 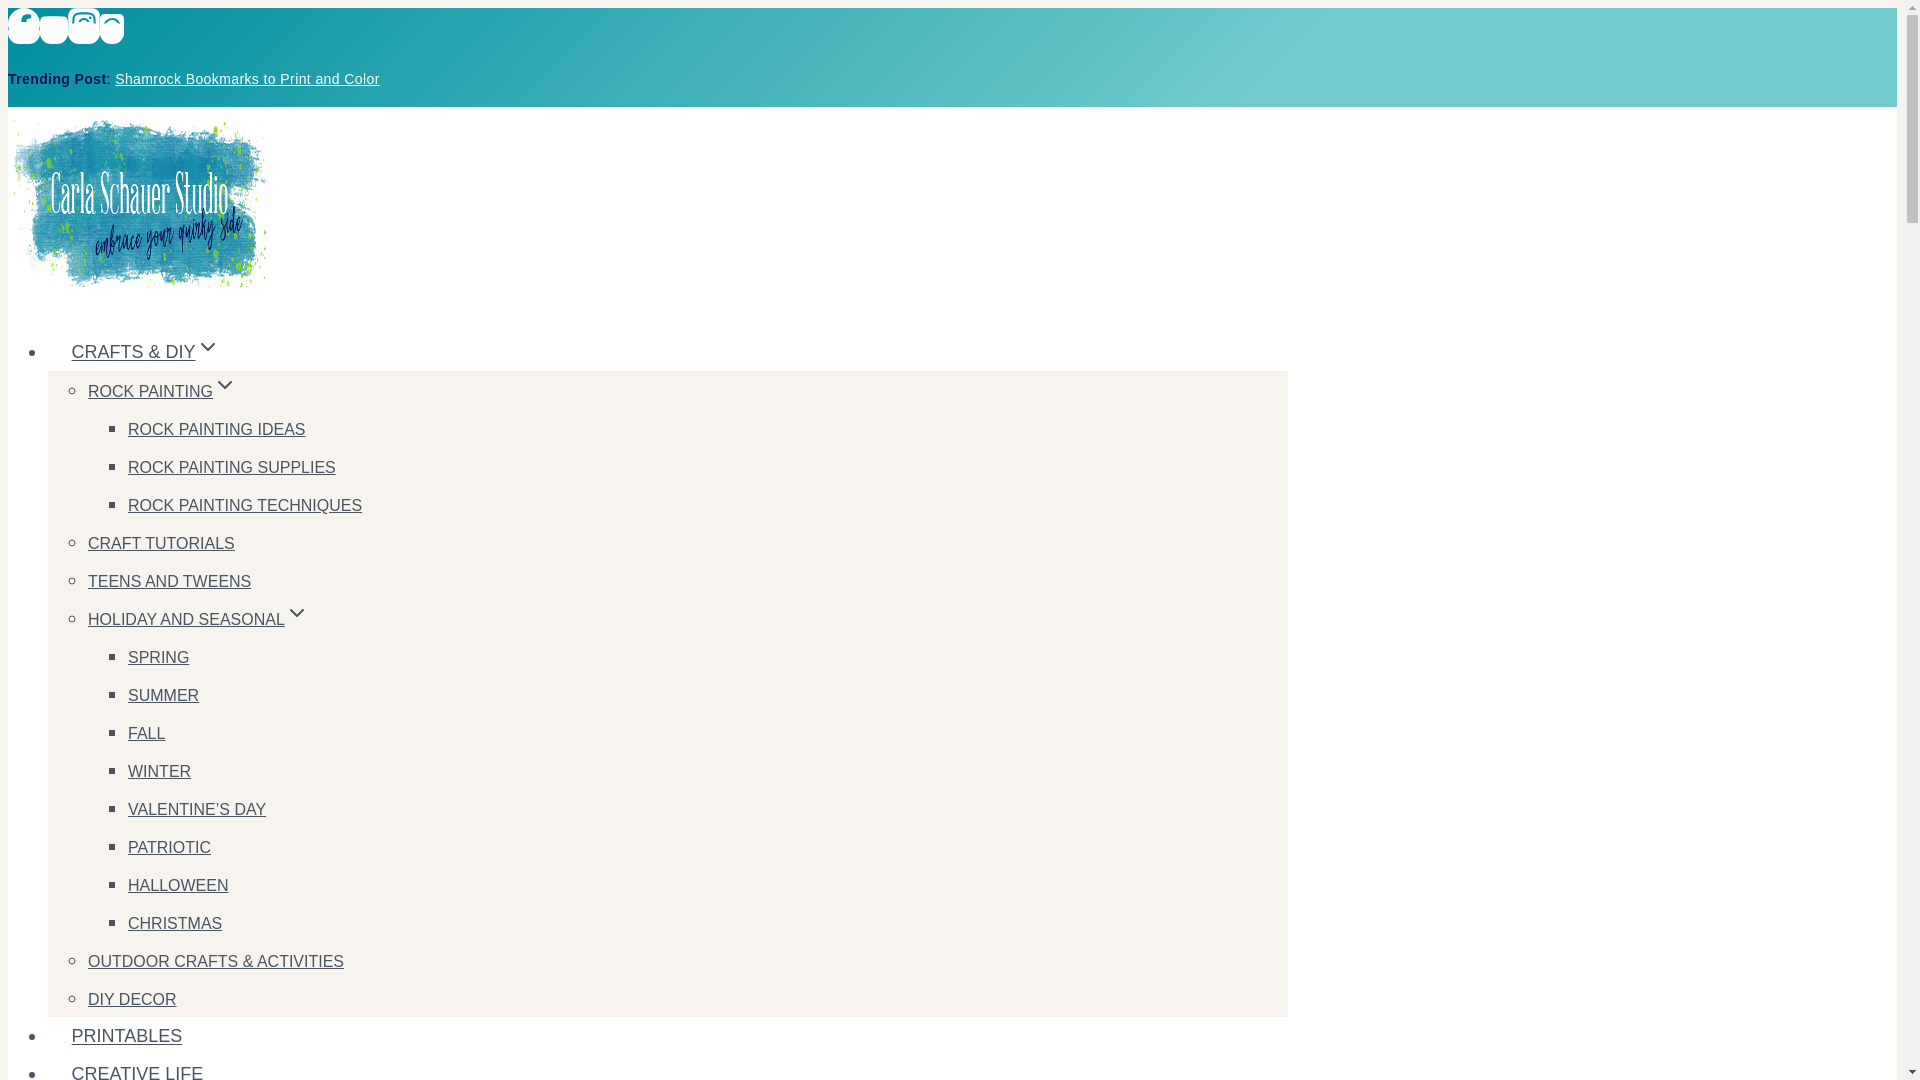 What do you see at coordinates (170, 847) in the screenshot?
I see `PATRIOTIC` at bounding box center [170, 847].